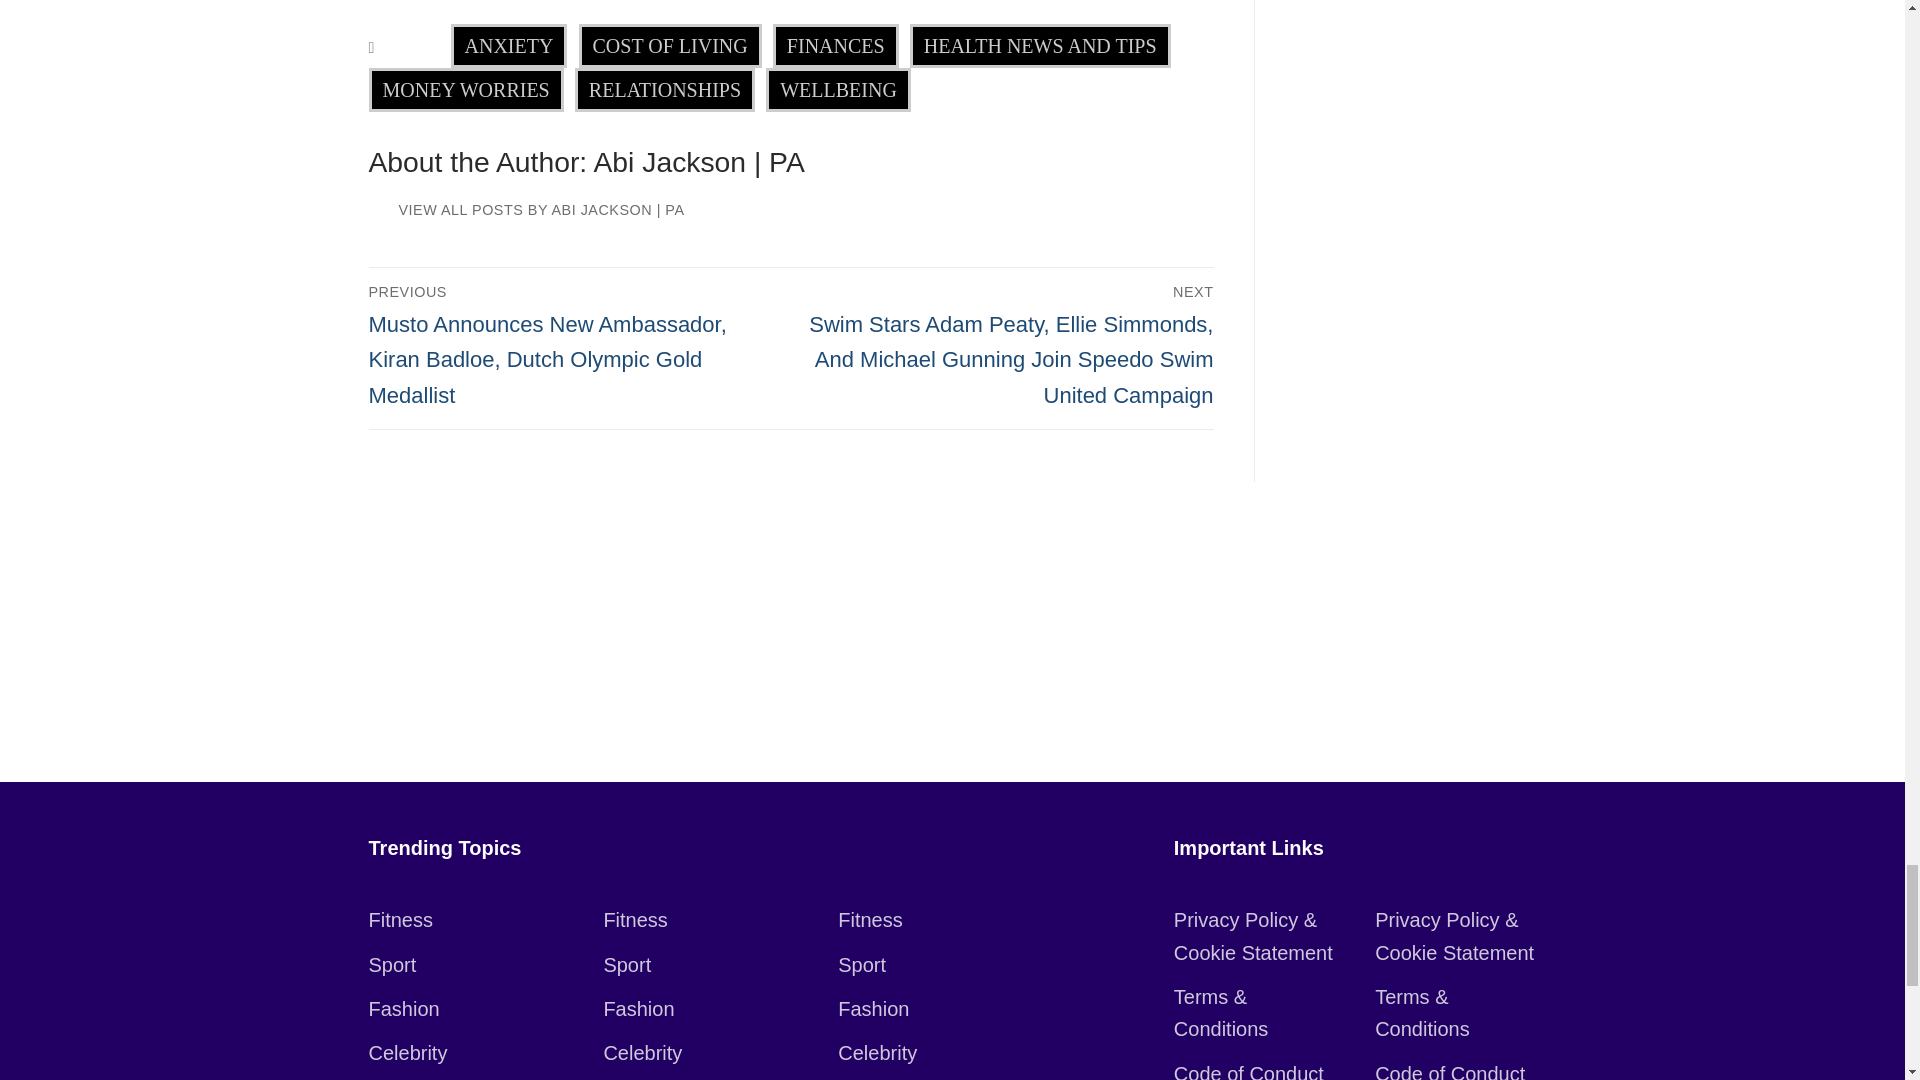  What do you see at coordinates (664, 90) in the screenshot?
I see `RELATIONSHIPS` at bounding box center [664, 90].